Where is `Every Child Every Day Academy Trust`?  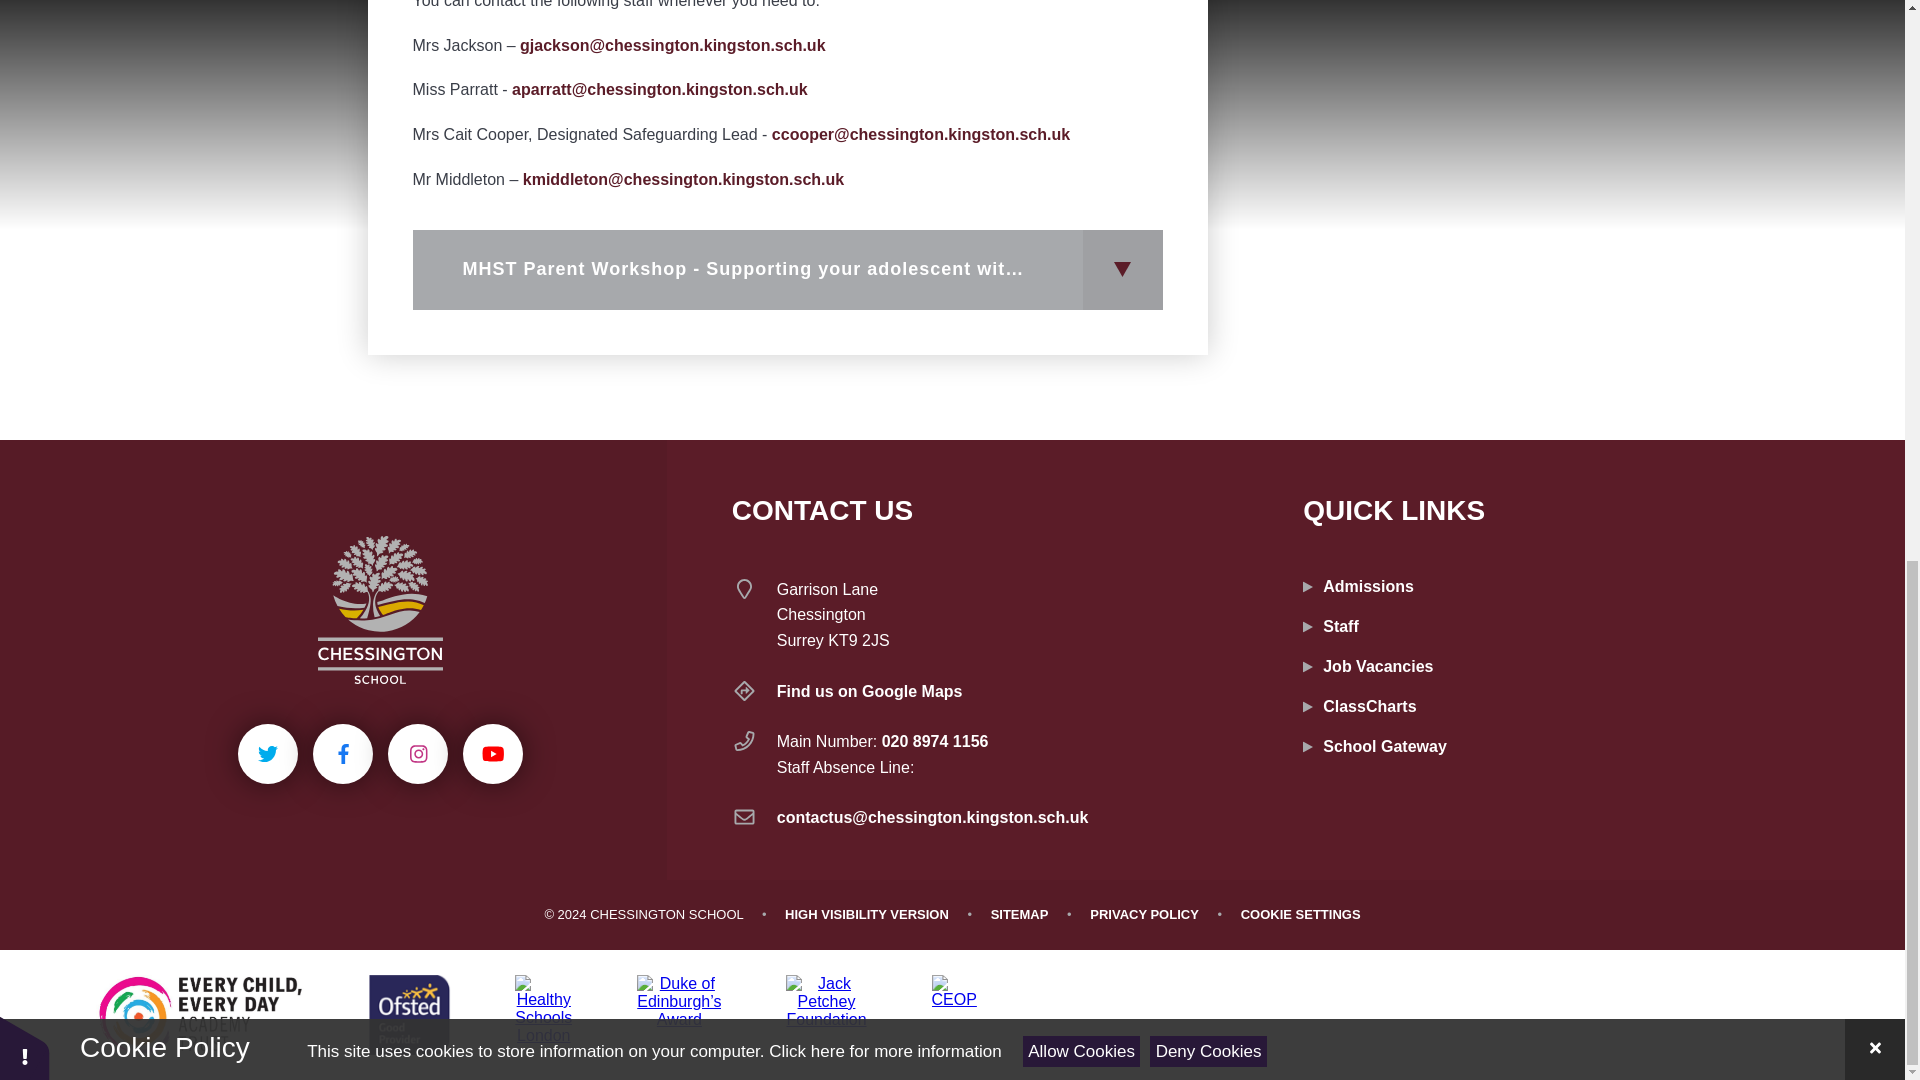 Every Child Every Day Academy Trust is located at coordinates (200, 1015).